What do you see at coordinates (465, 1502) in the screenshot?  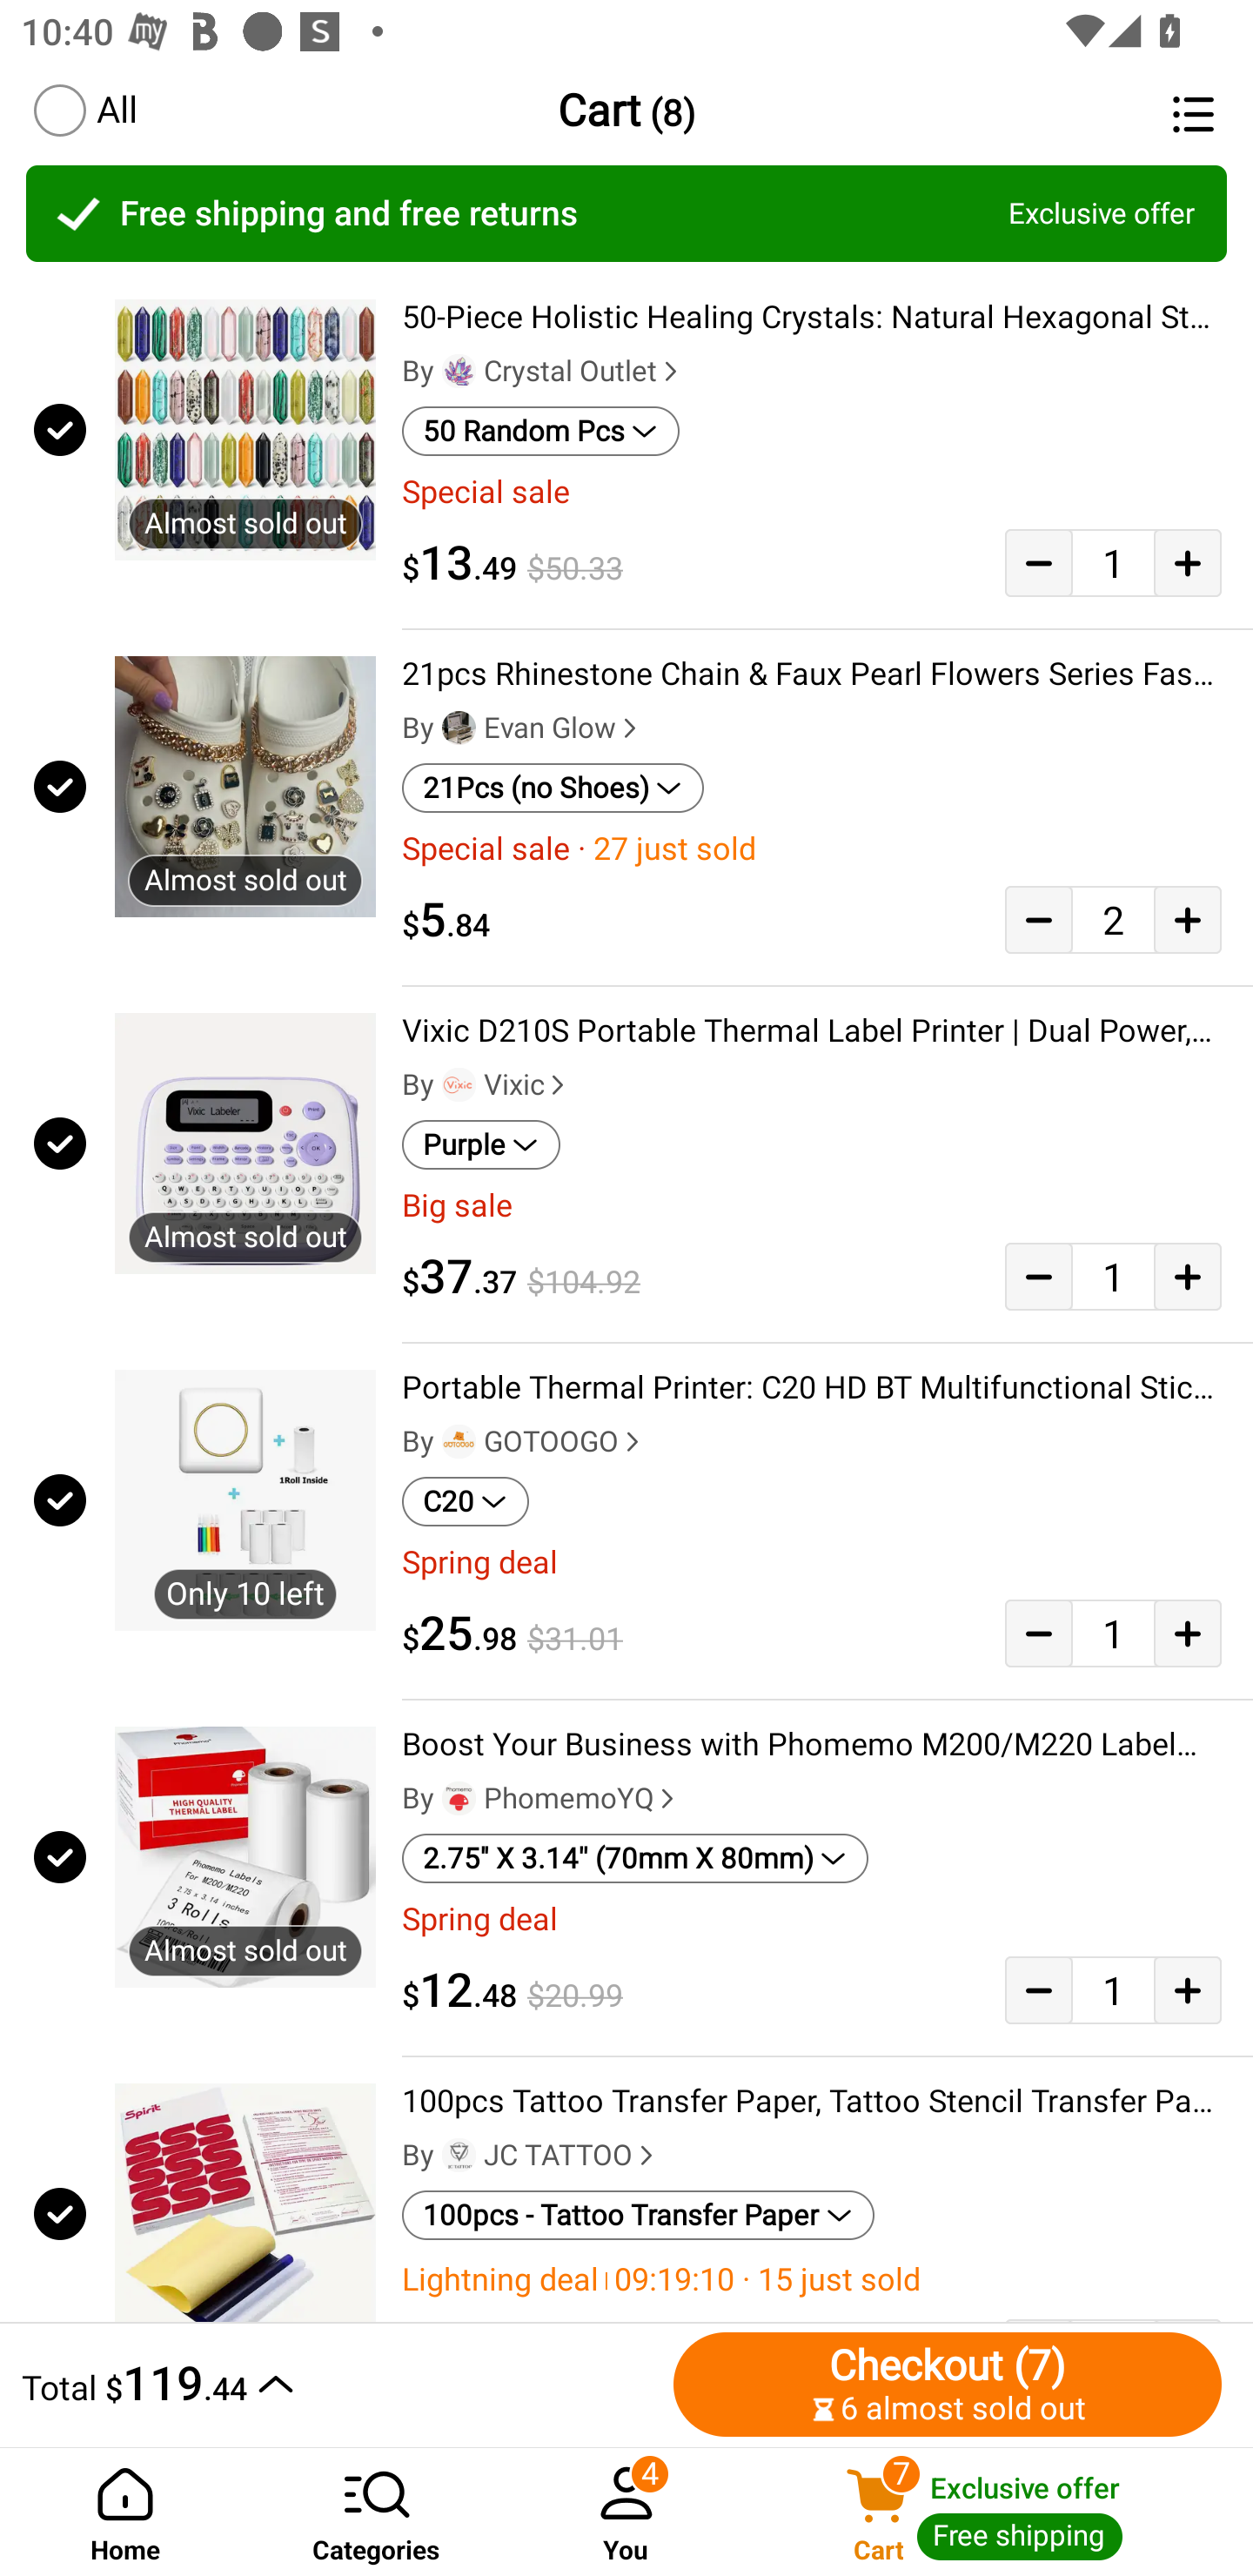 I see `C20` at bounding box center [465, 1502].